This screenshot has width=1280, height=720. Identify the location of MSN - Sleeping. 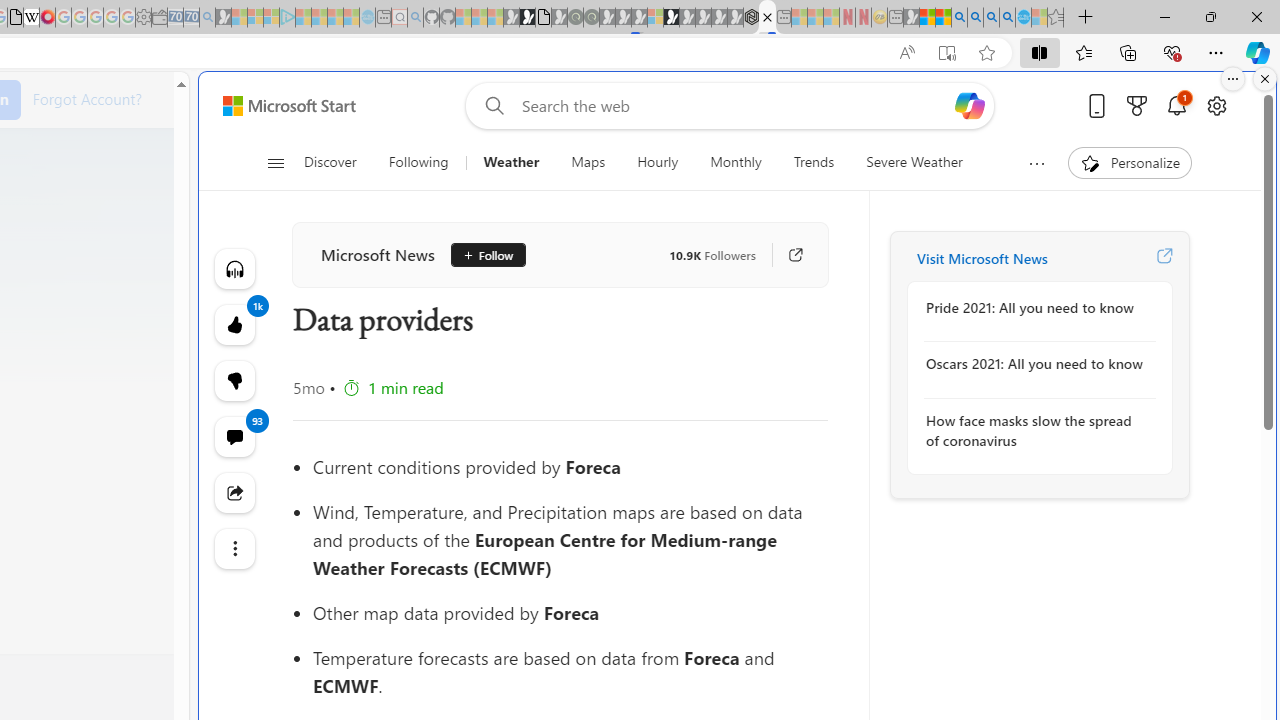
(911, 18).